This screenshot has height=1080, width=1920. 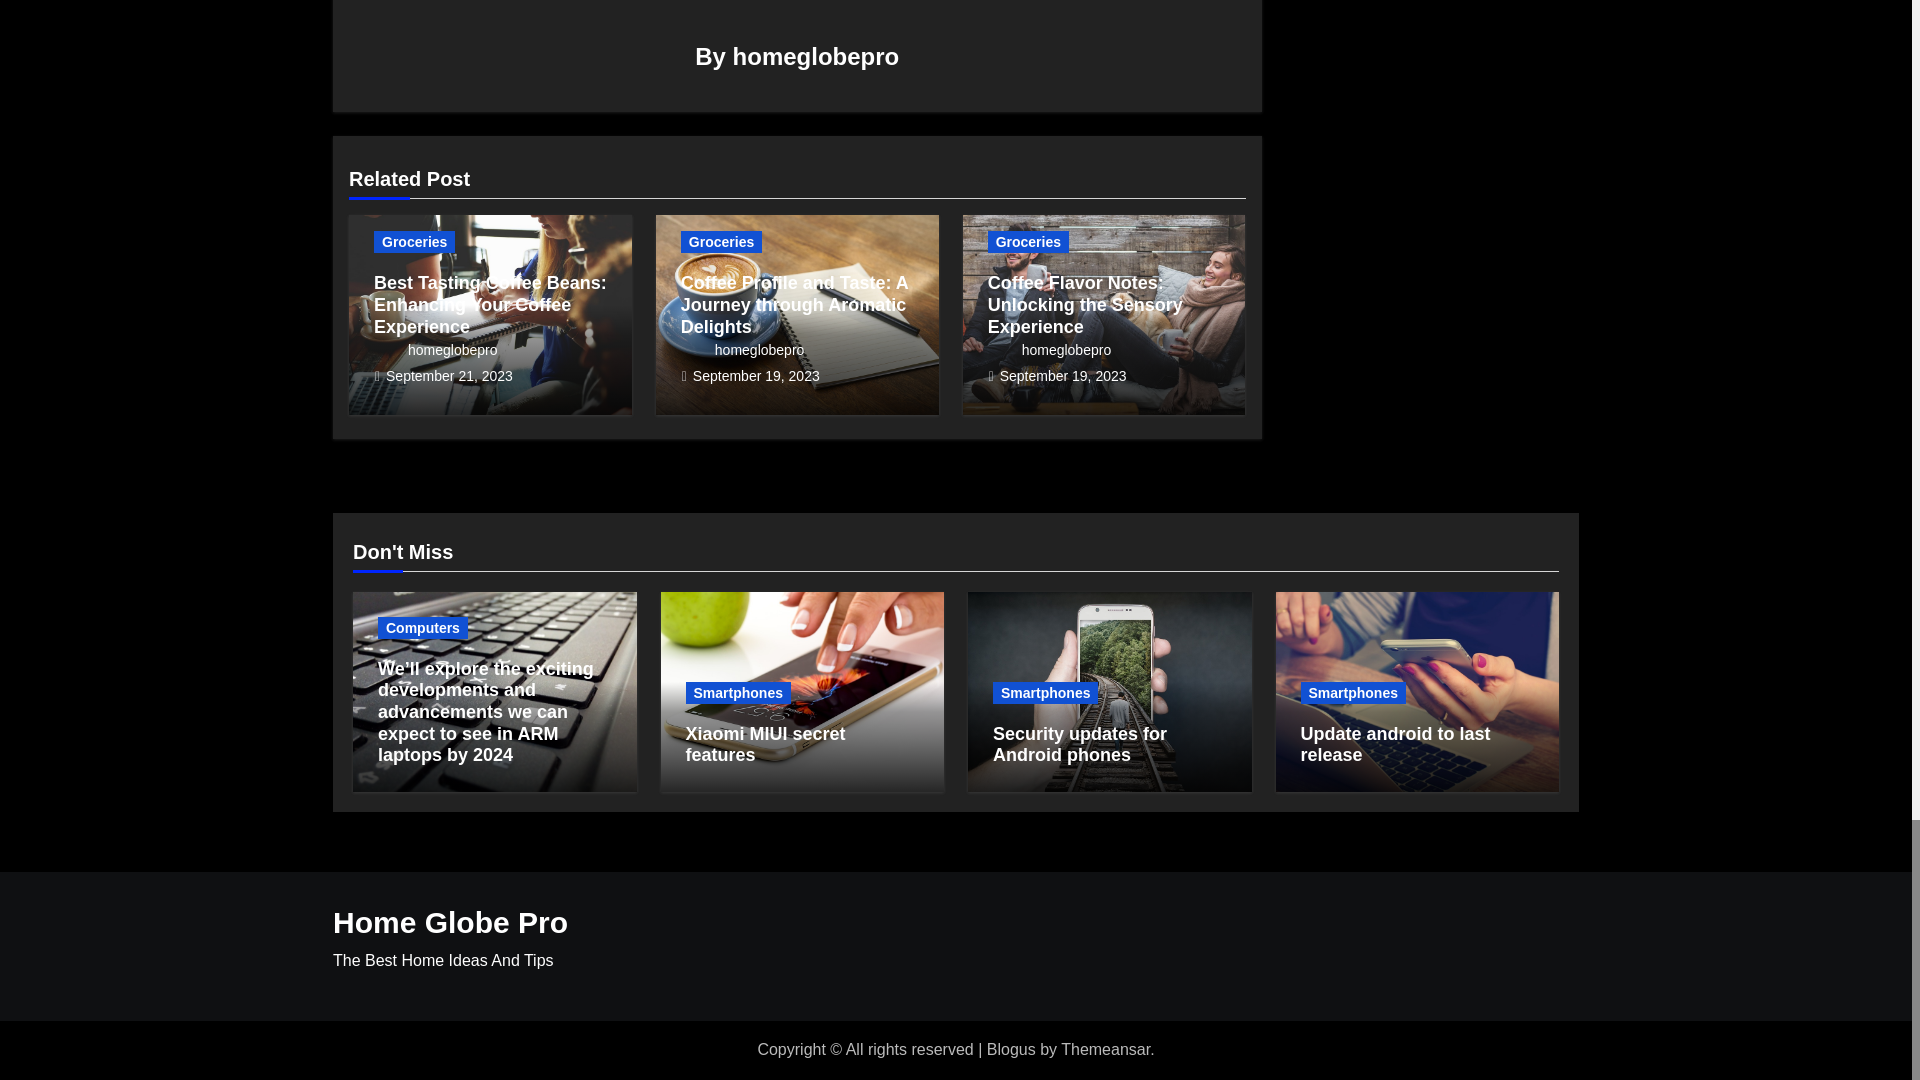 What do you see at coordinates (722, 242) in the screenshot?
I see `Groceries` at bounding box center [722, 242].